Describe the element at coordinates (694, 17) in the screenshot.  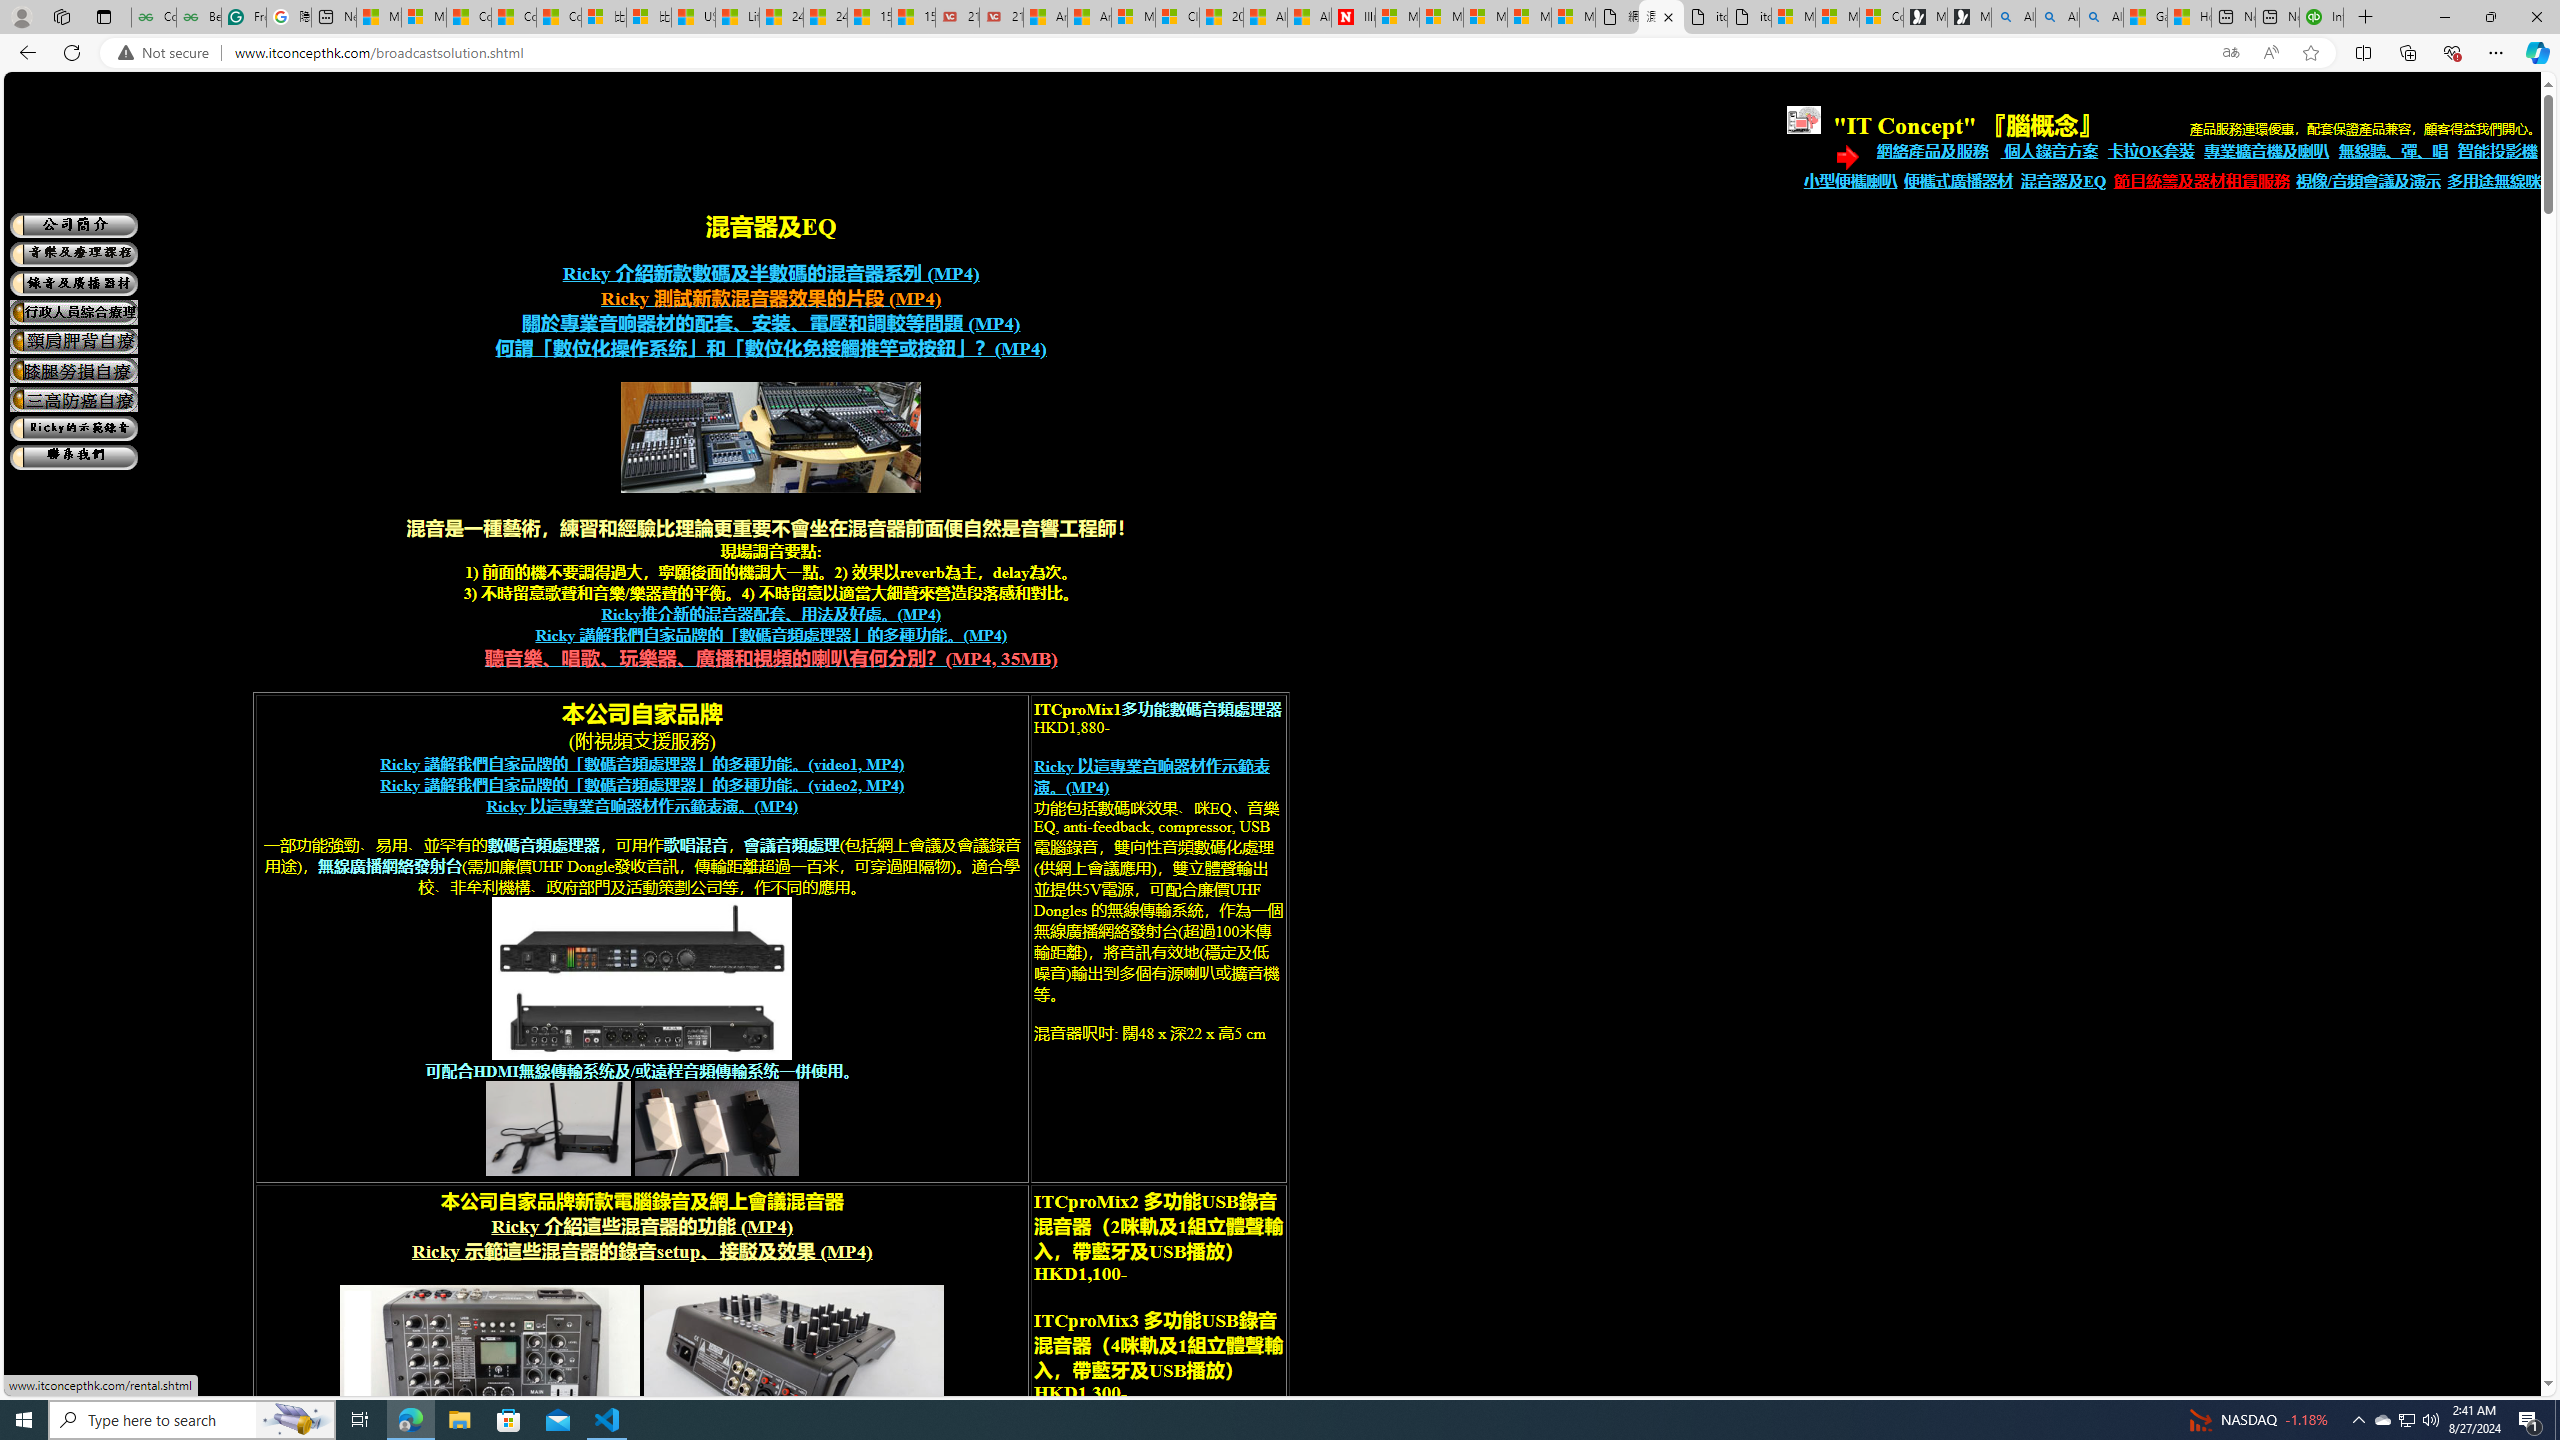
I see `USA TODAY - MSN` at that location.